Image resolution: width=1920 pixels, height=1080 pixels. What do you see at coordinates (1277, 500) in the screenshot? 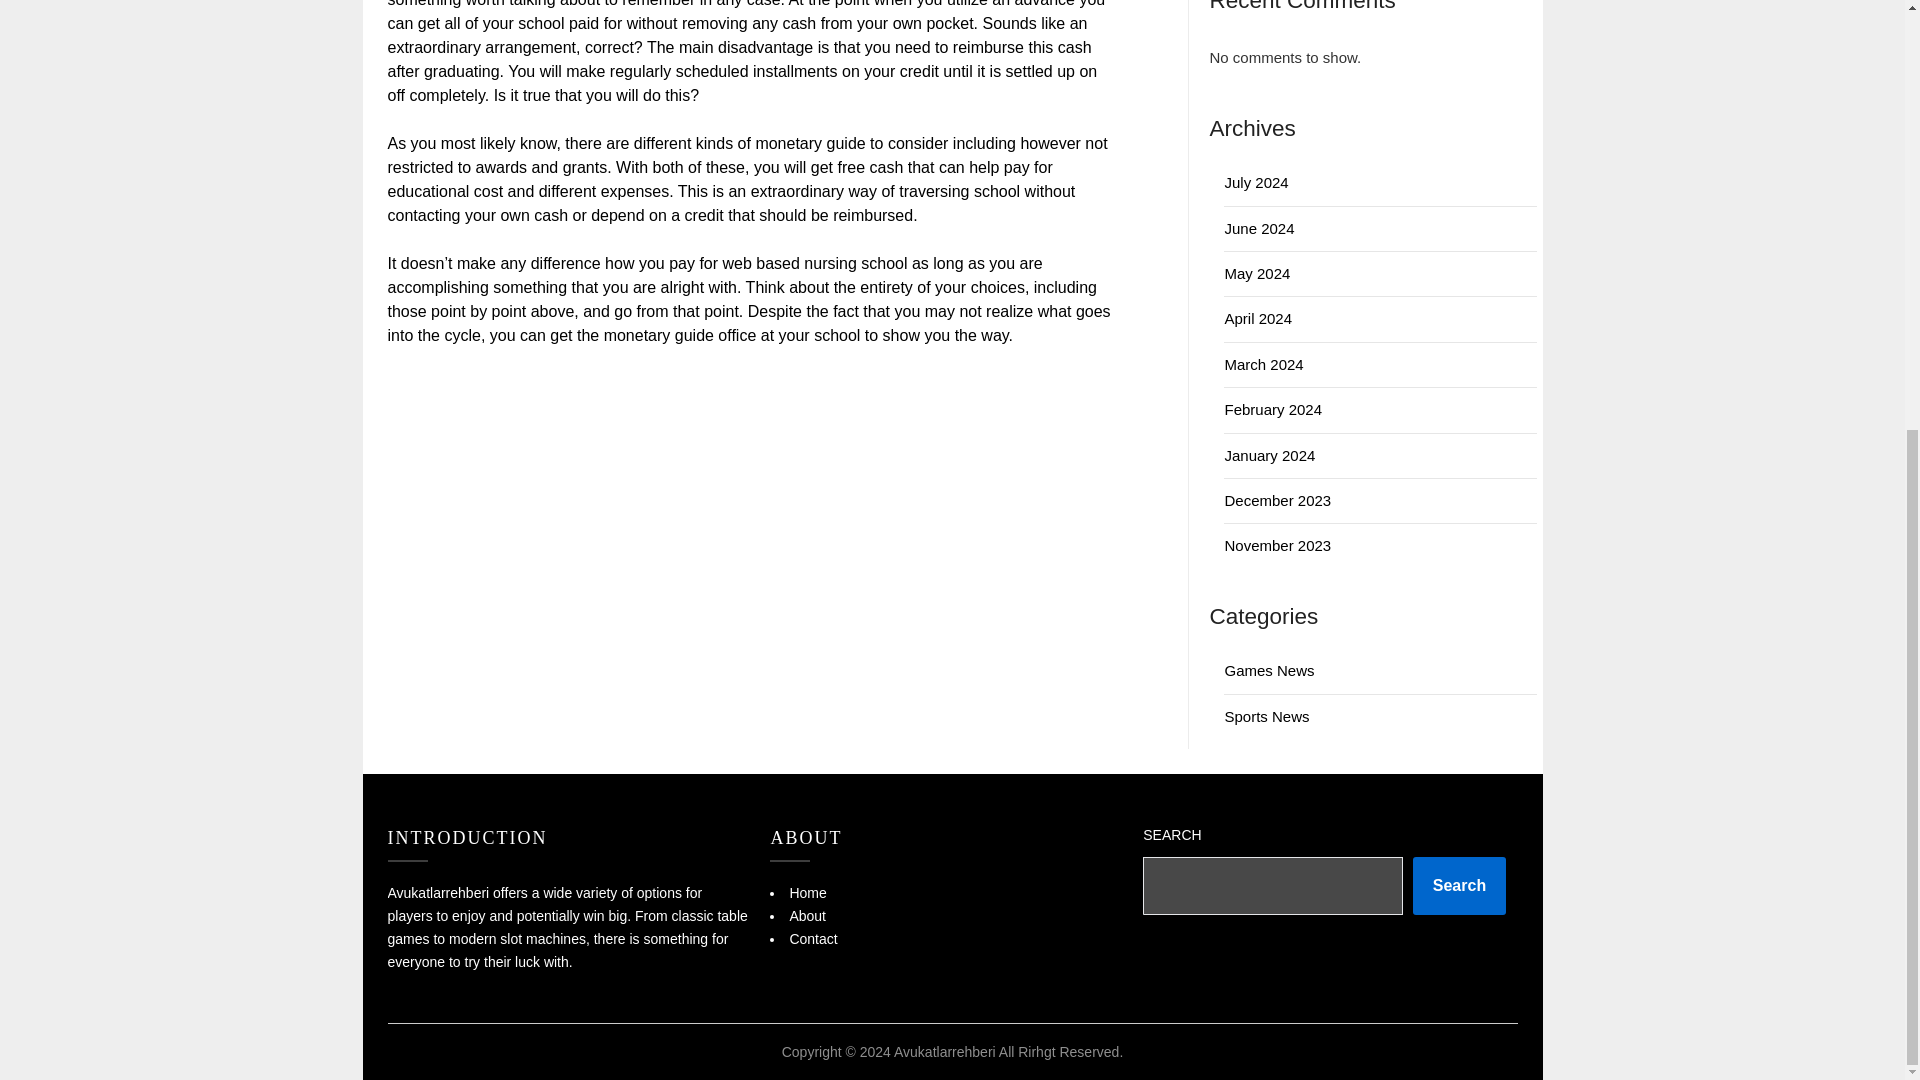
I see `December 2023` at bounding box center [1277, 500].